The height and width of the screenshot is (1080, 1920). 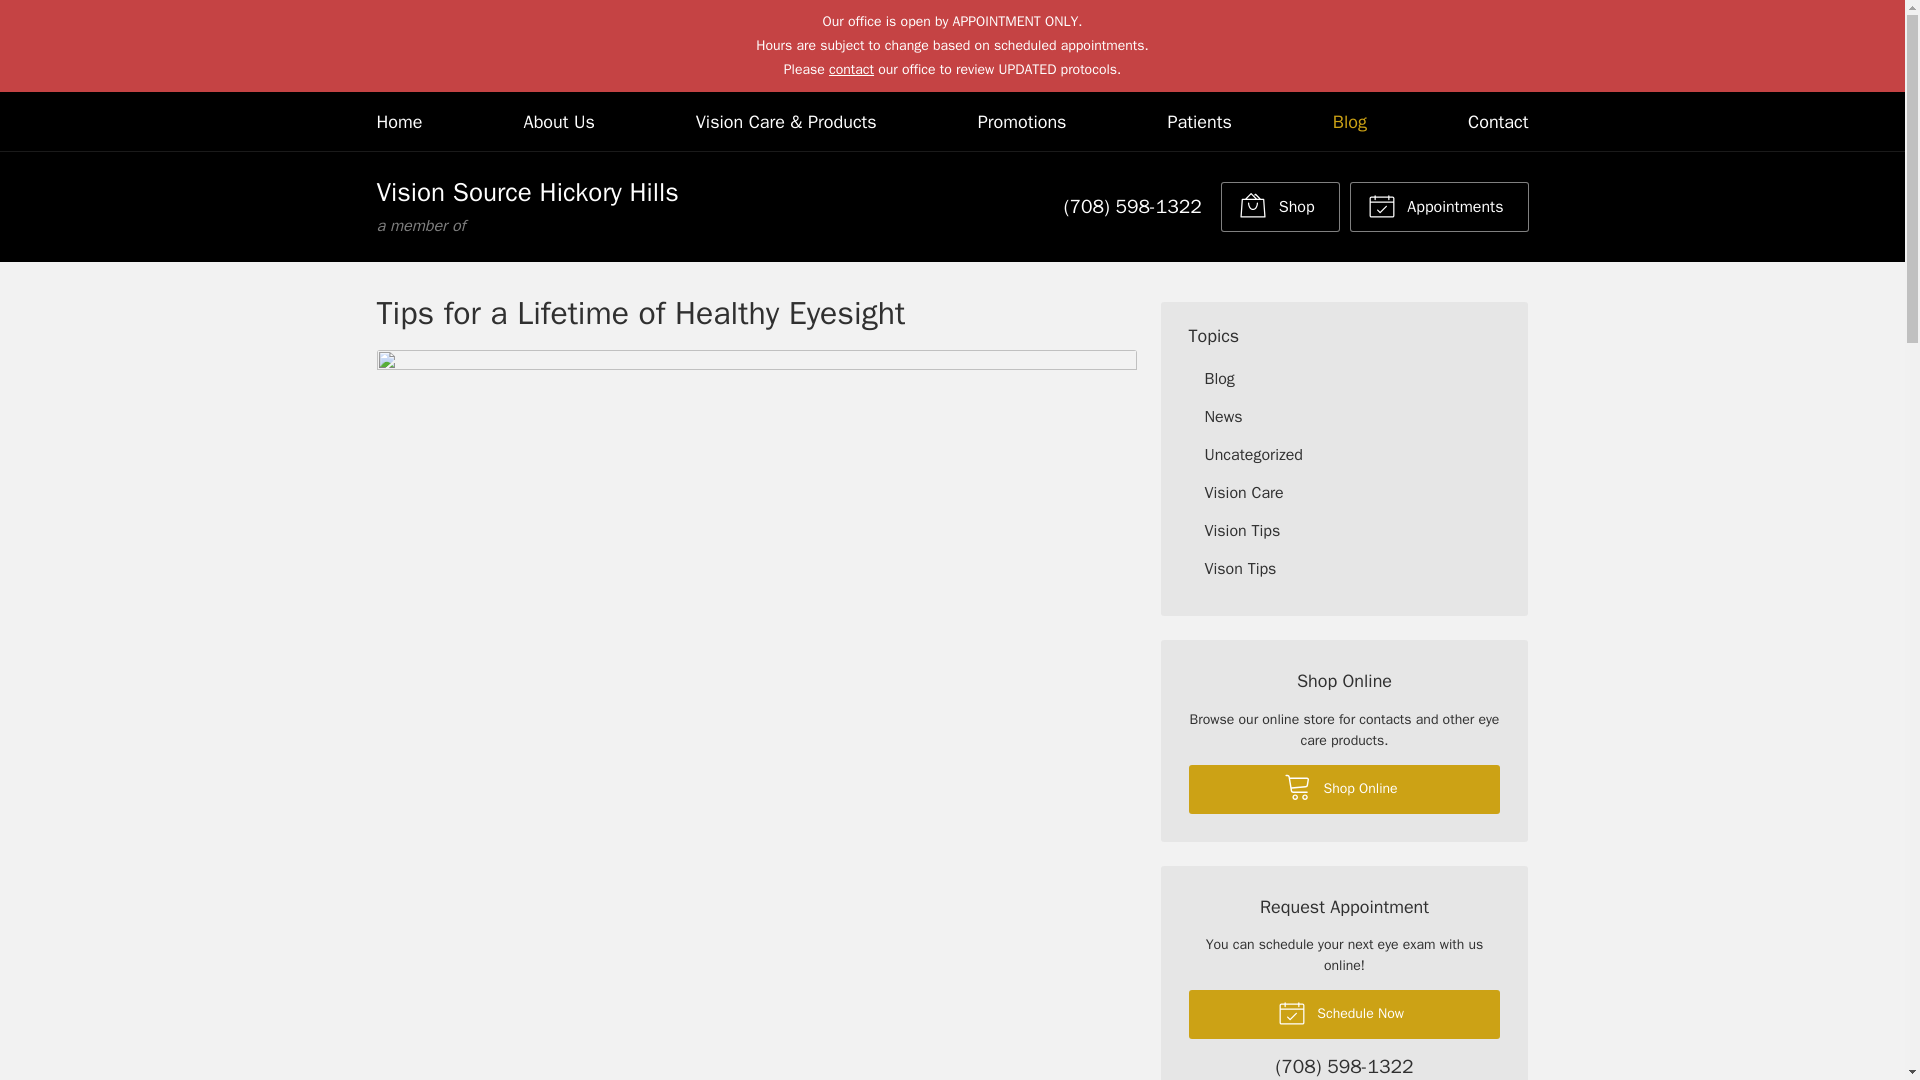 I want to click on Request Appointment, so click(x=1132, y=207).